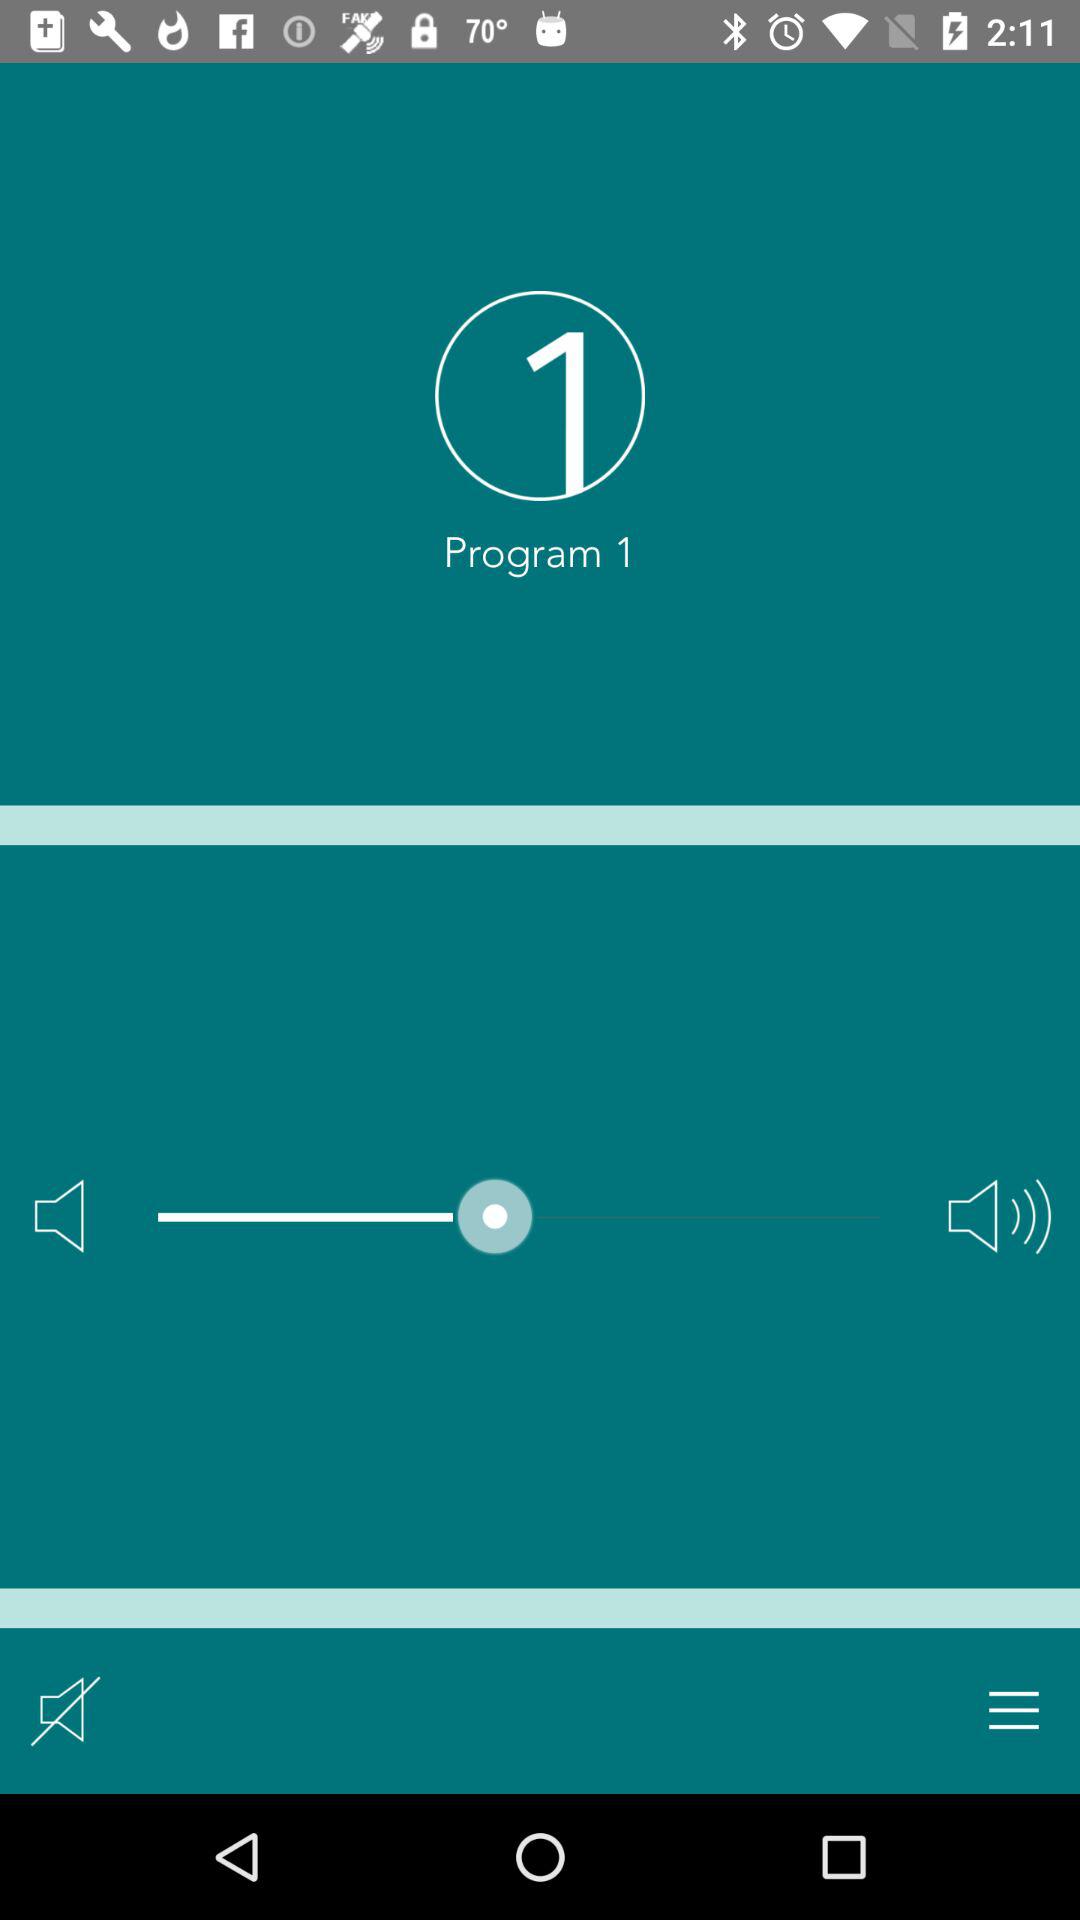 The image size is (1080, 1920). I want to click on volume, so click(1000, 1216).